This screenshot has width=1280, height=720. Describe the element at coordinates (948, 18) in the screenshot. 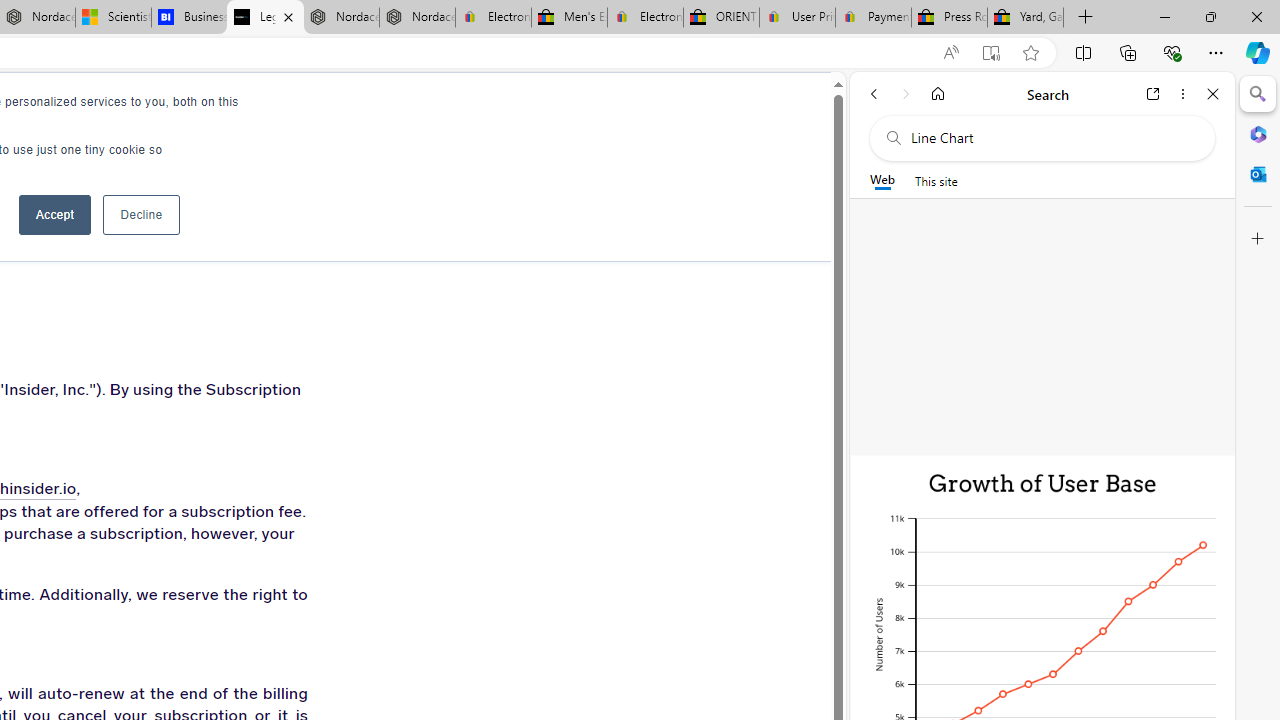

I see `Press Room - eBay Inc.` at that location.